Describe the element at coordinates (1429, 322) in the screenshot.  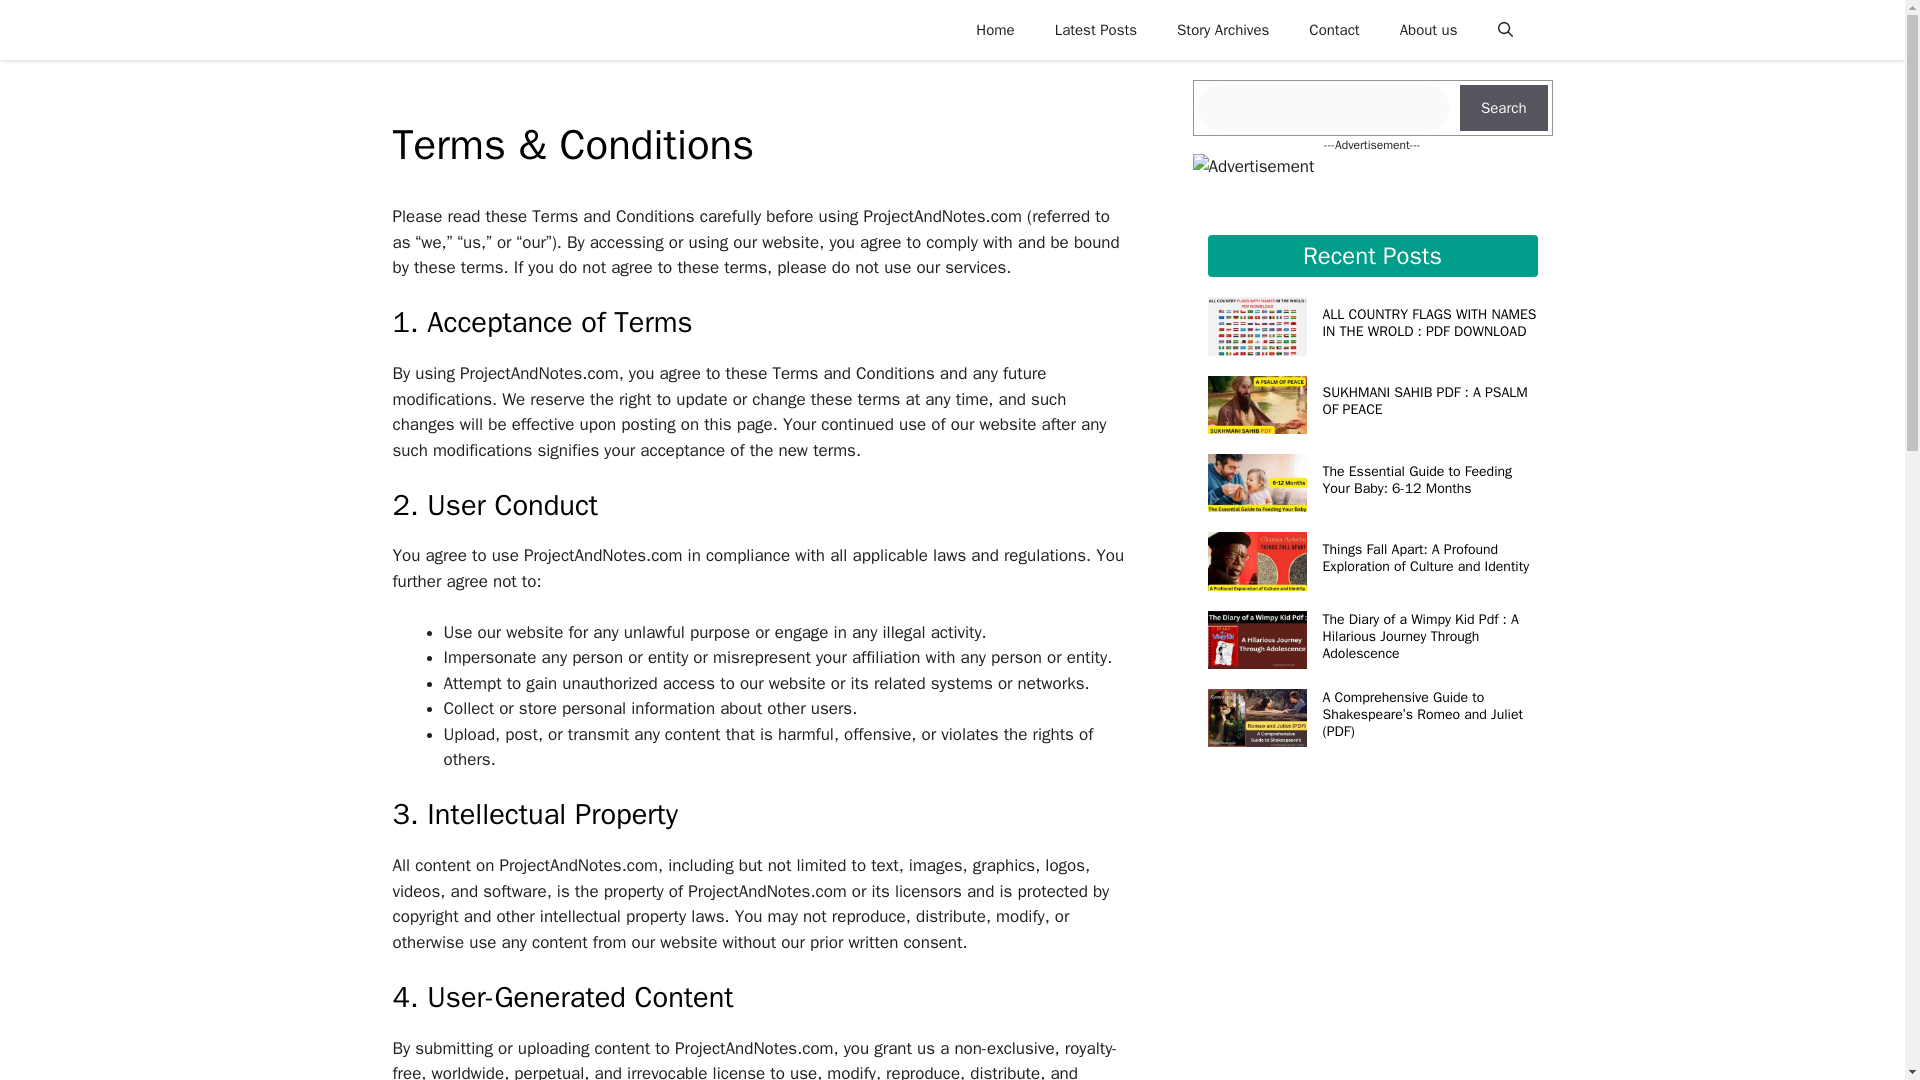
I see `ALL COUNTRY FLAGS WITH NAMES IN THE WROLD : PDF DOWNLOAD` at that location.